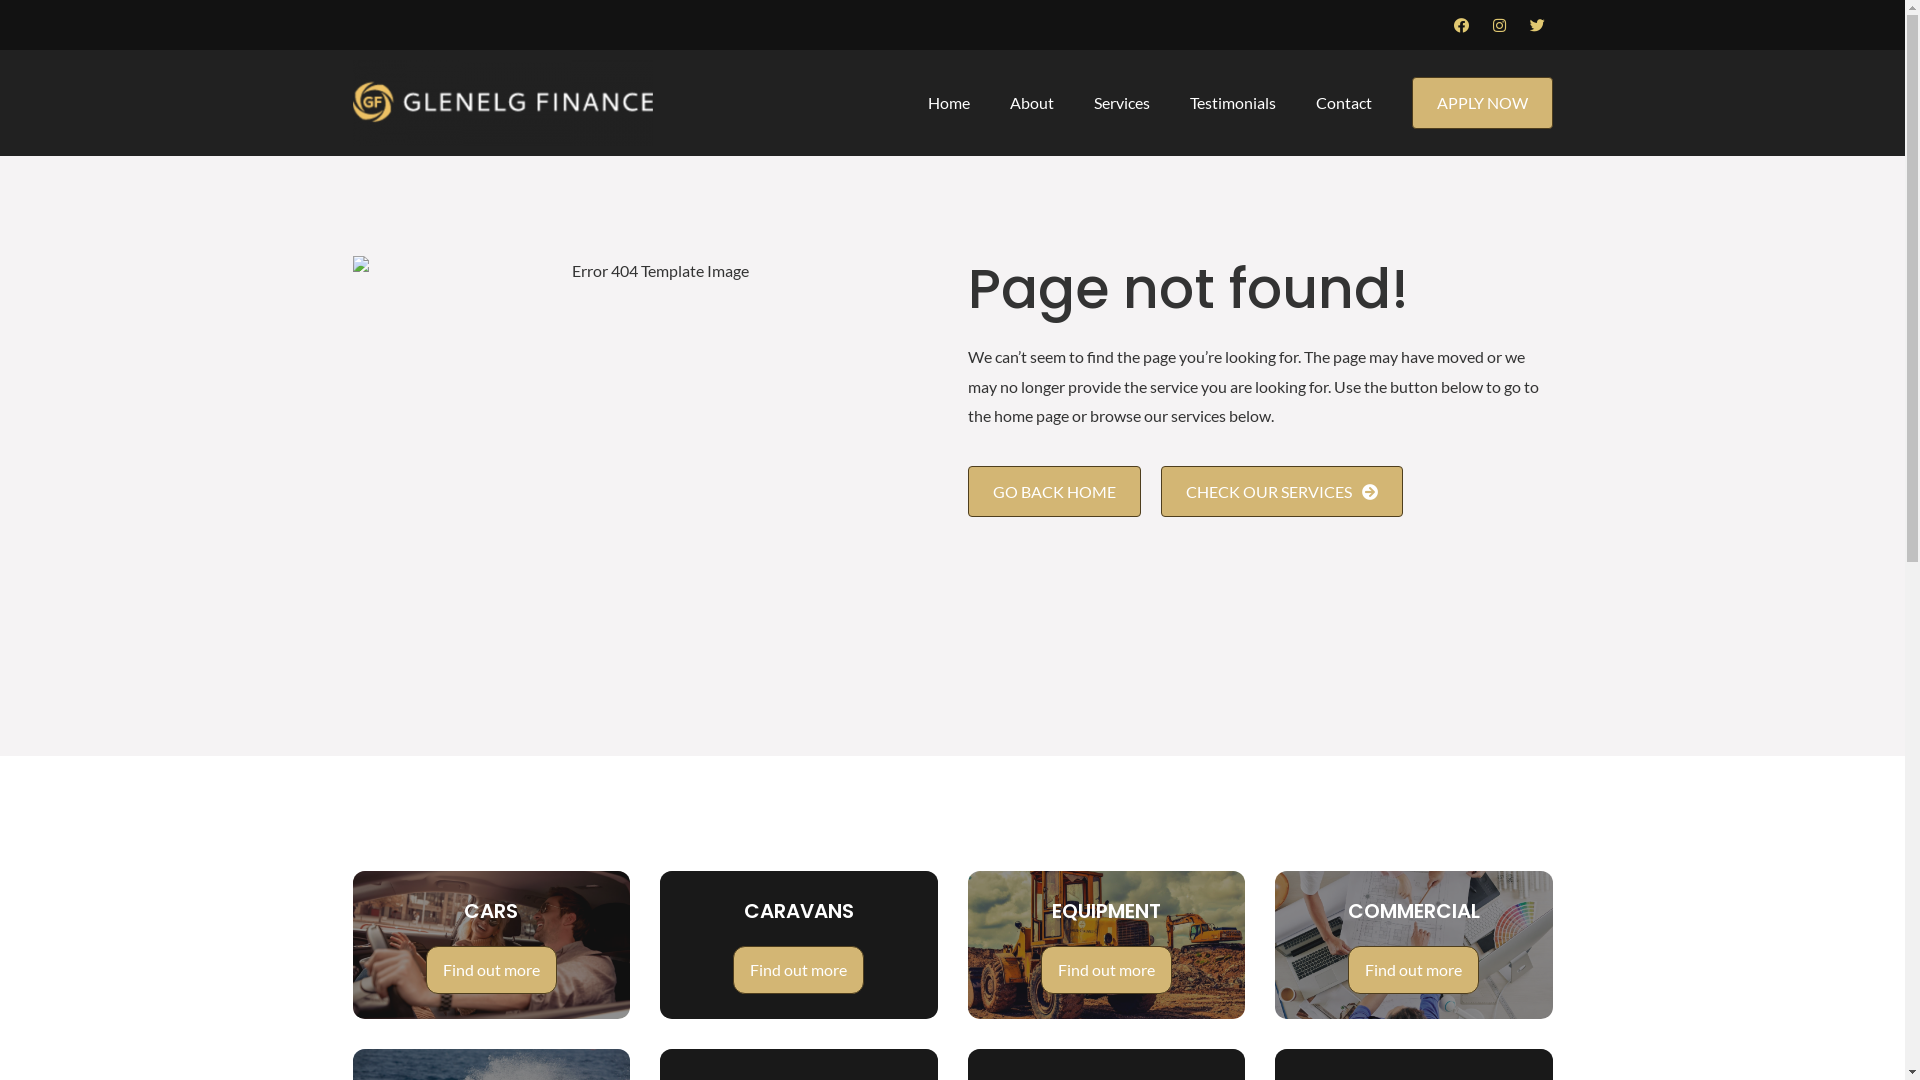 The width and height of the screenshot is (1920, 1080). I want to click on APPLY NOW, so click(1482, 103).